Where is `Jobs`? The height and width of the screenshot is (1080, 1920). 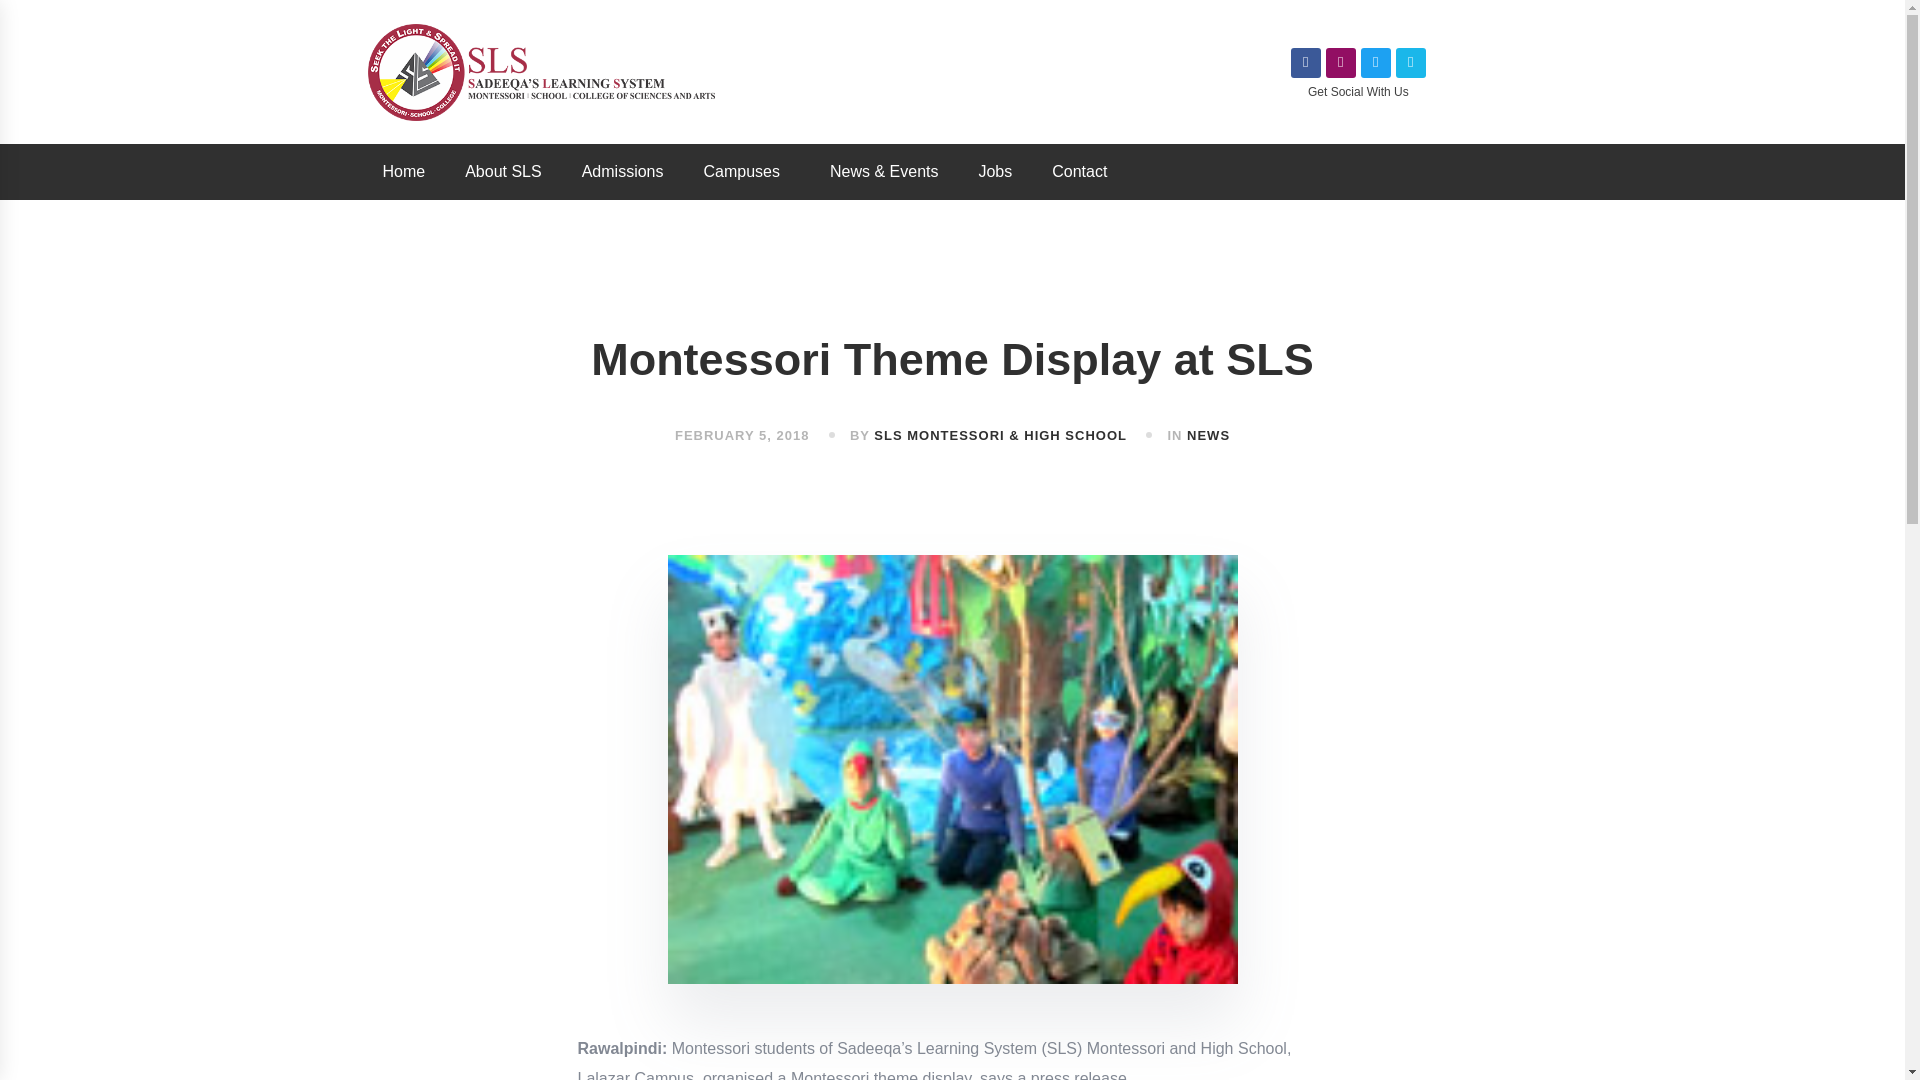
Jobs is located at coordinates (995, 171).